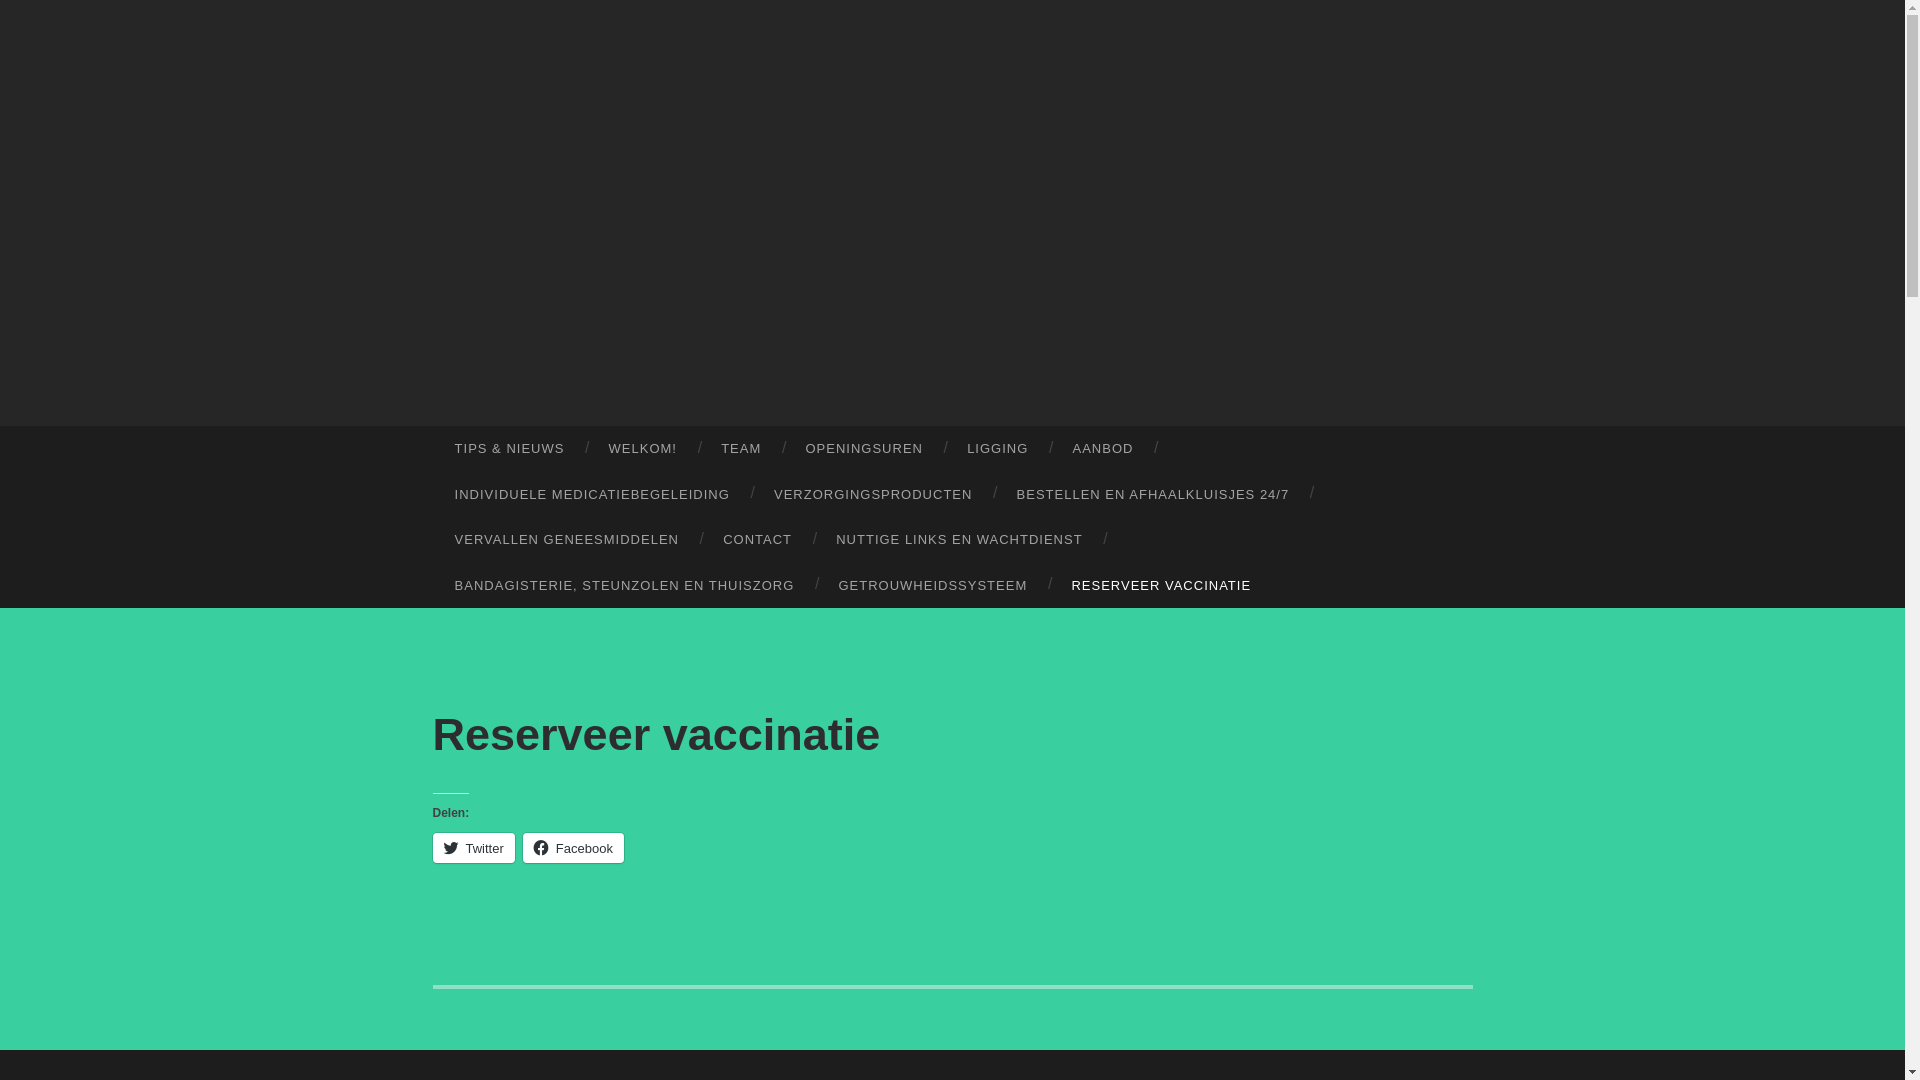 The image size is (1920, 1080). Describe the element at coordinates (873, 495) in the screenshot. I see `VERZORGINGSPRODUCTEN` at that location.